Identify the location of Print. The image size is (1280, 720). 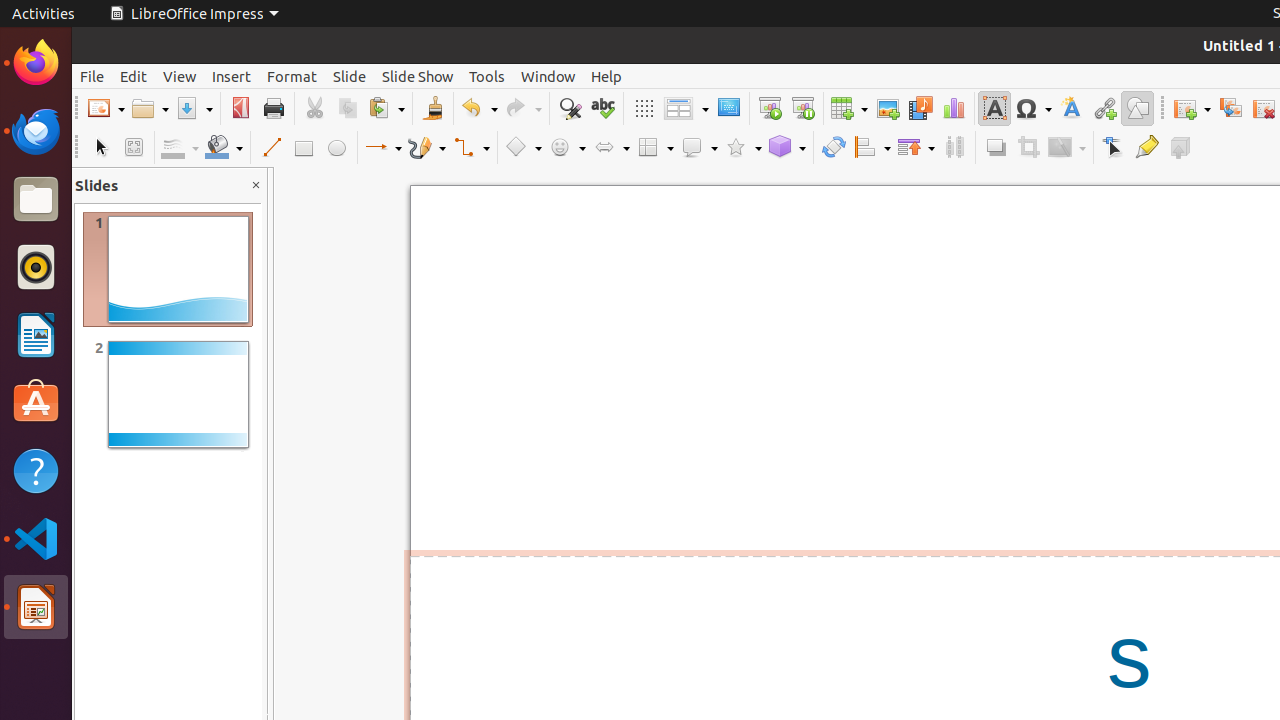
(274, 108).